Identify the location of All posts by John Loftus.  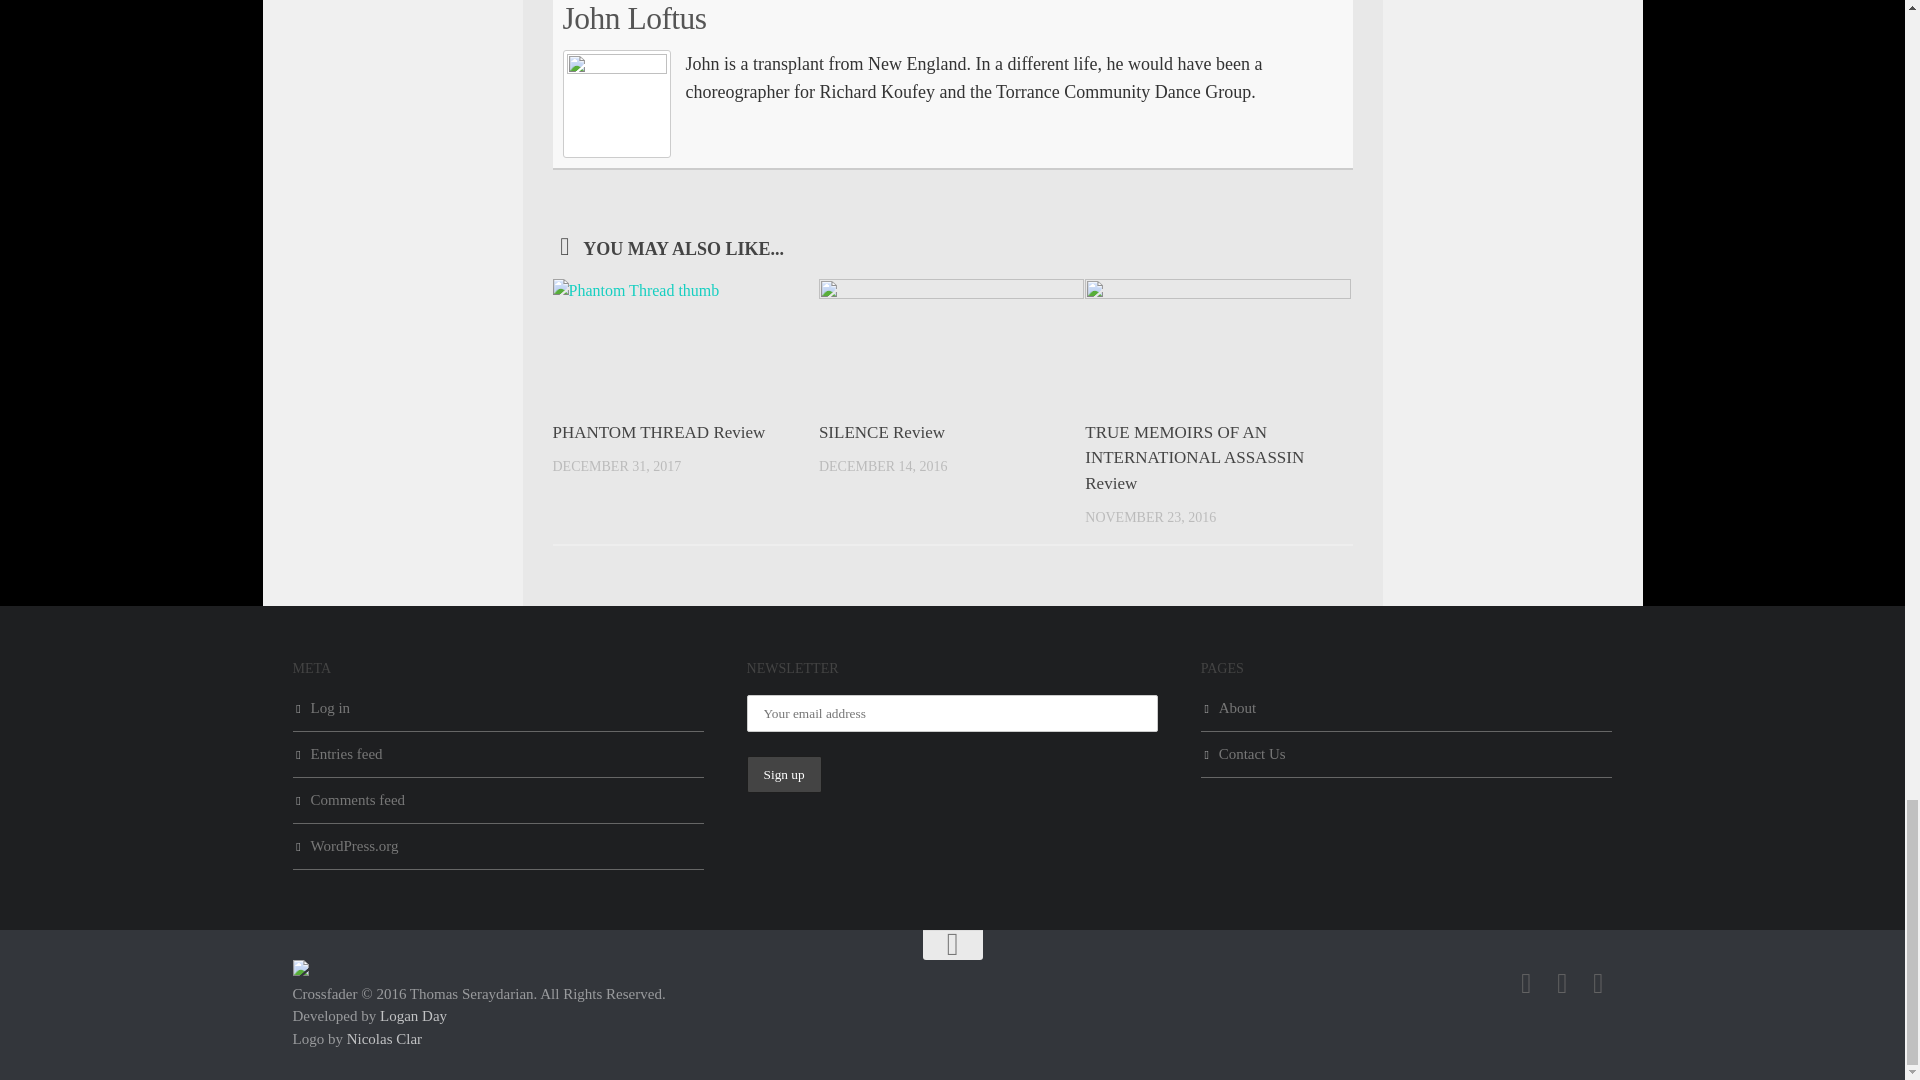
(634, 18).